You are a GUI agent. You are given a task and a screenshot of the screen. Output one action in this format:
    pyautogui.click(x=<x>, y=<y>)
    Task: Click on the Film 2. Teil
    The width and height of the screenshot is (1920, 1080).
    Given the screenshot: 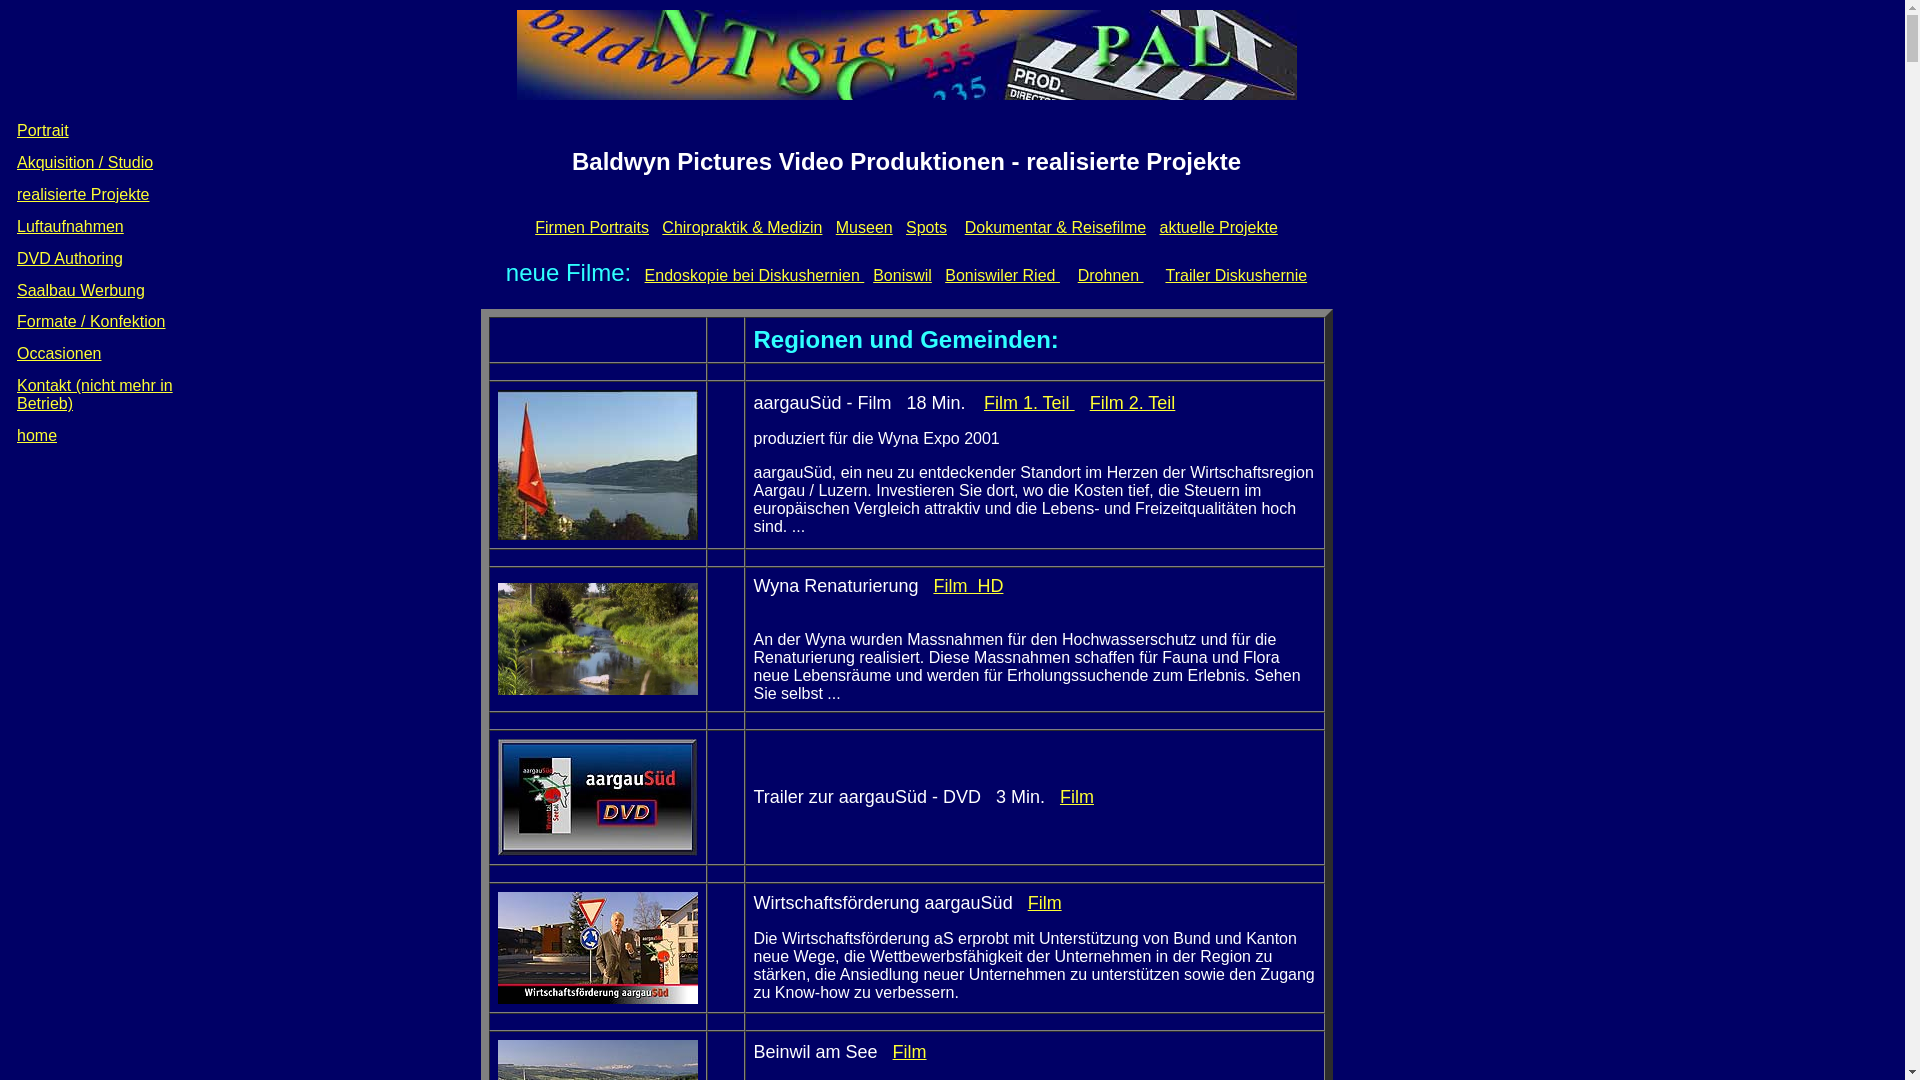 What is the action you would take?
    pyautogui.click(x=1133, y=403)
    